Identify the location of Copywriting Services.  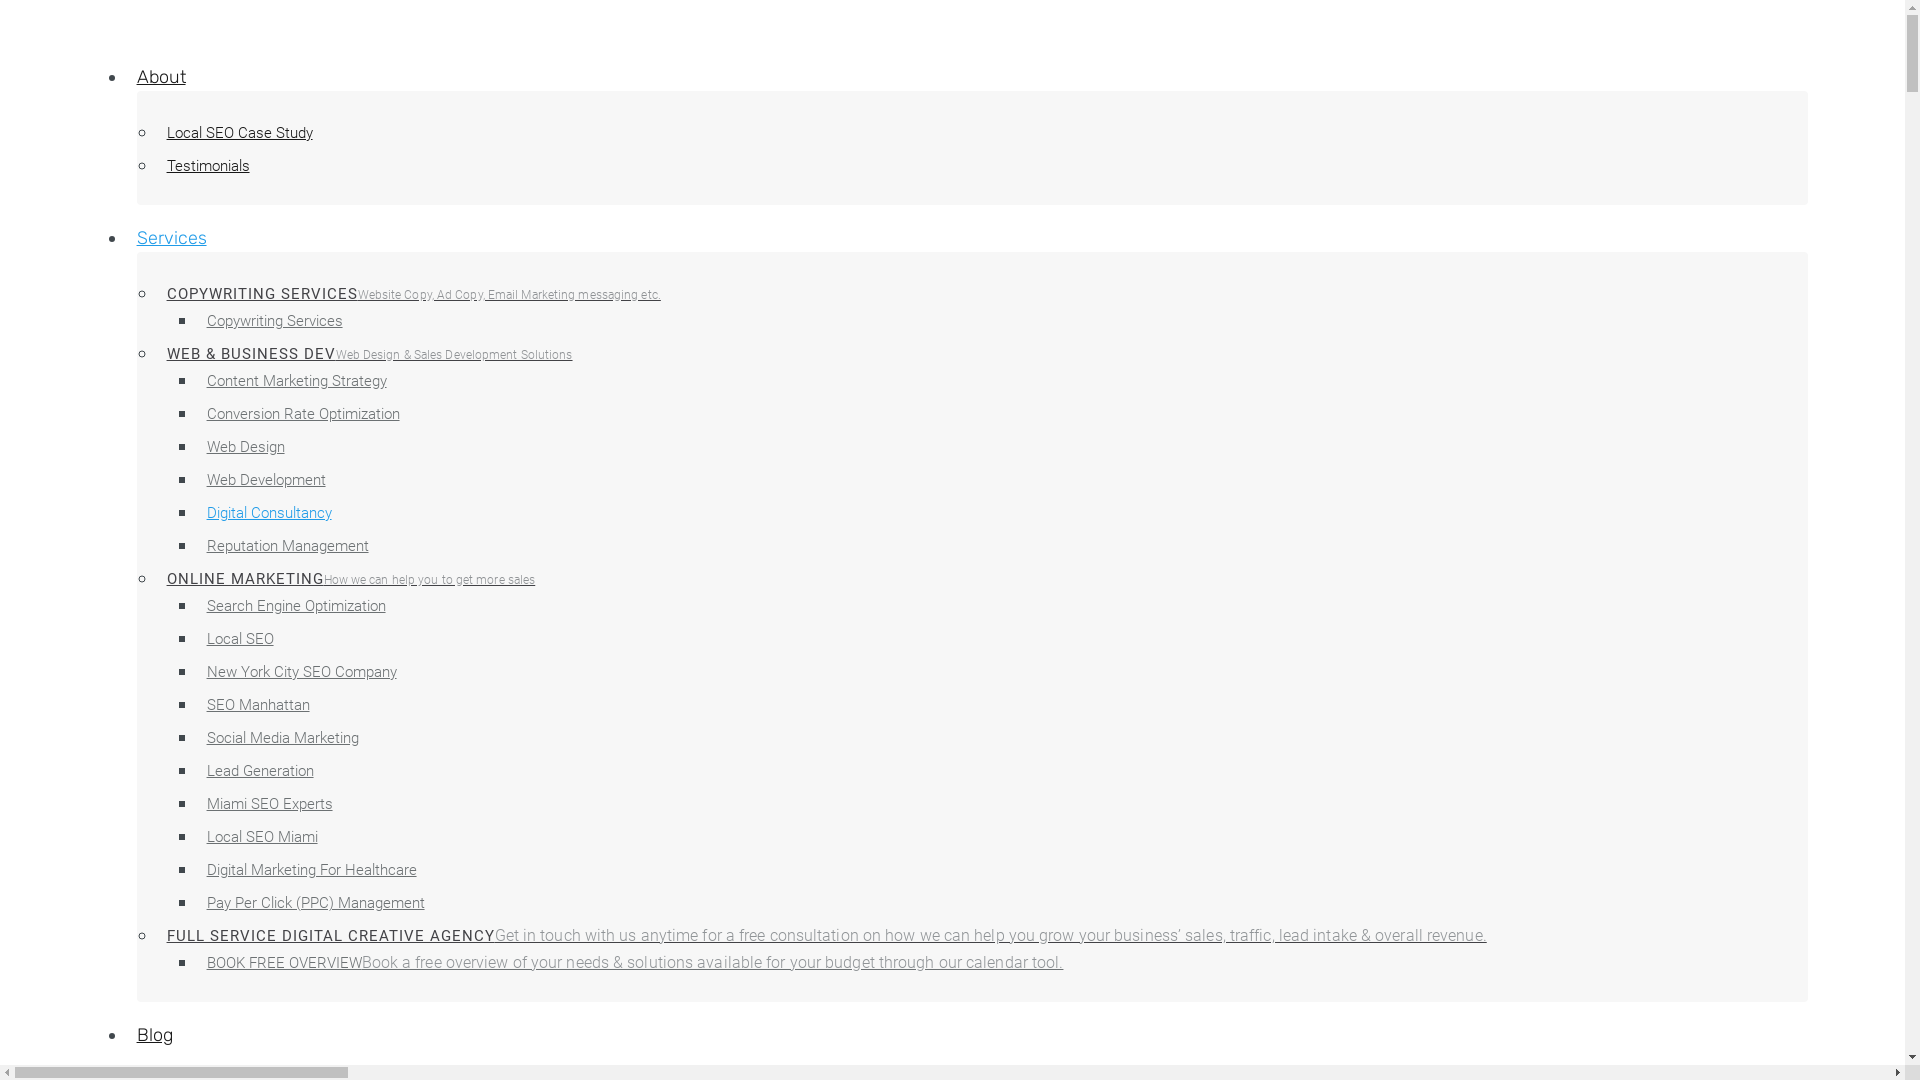
(275, 320).